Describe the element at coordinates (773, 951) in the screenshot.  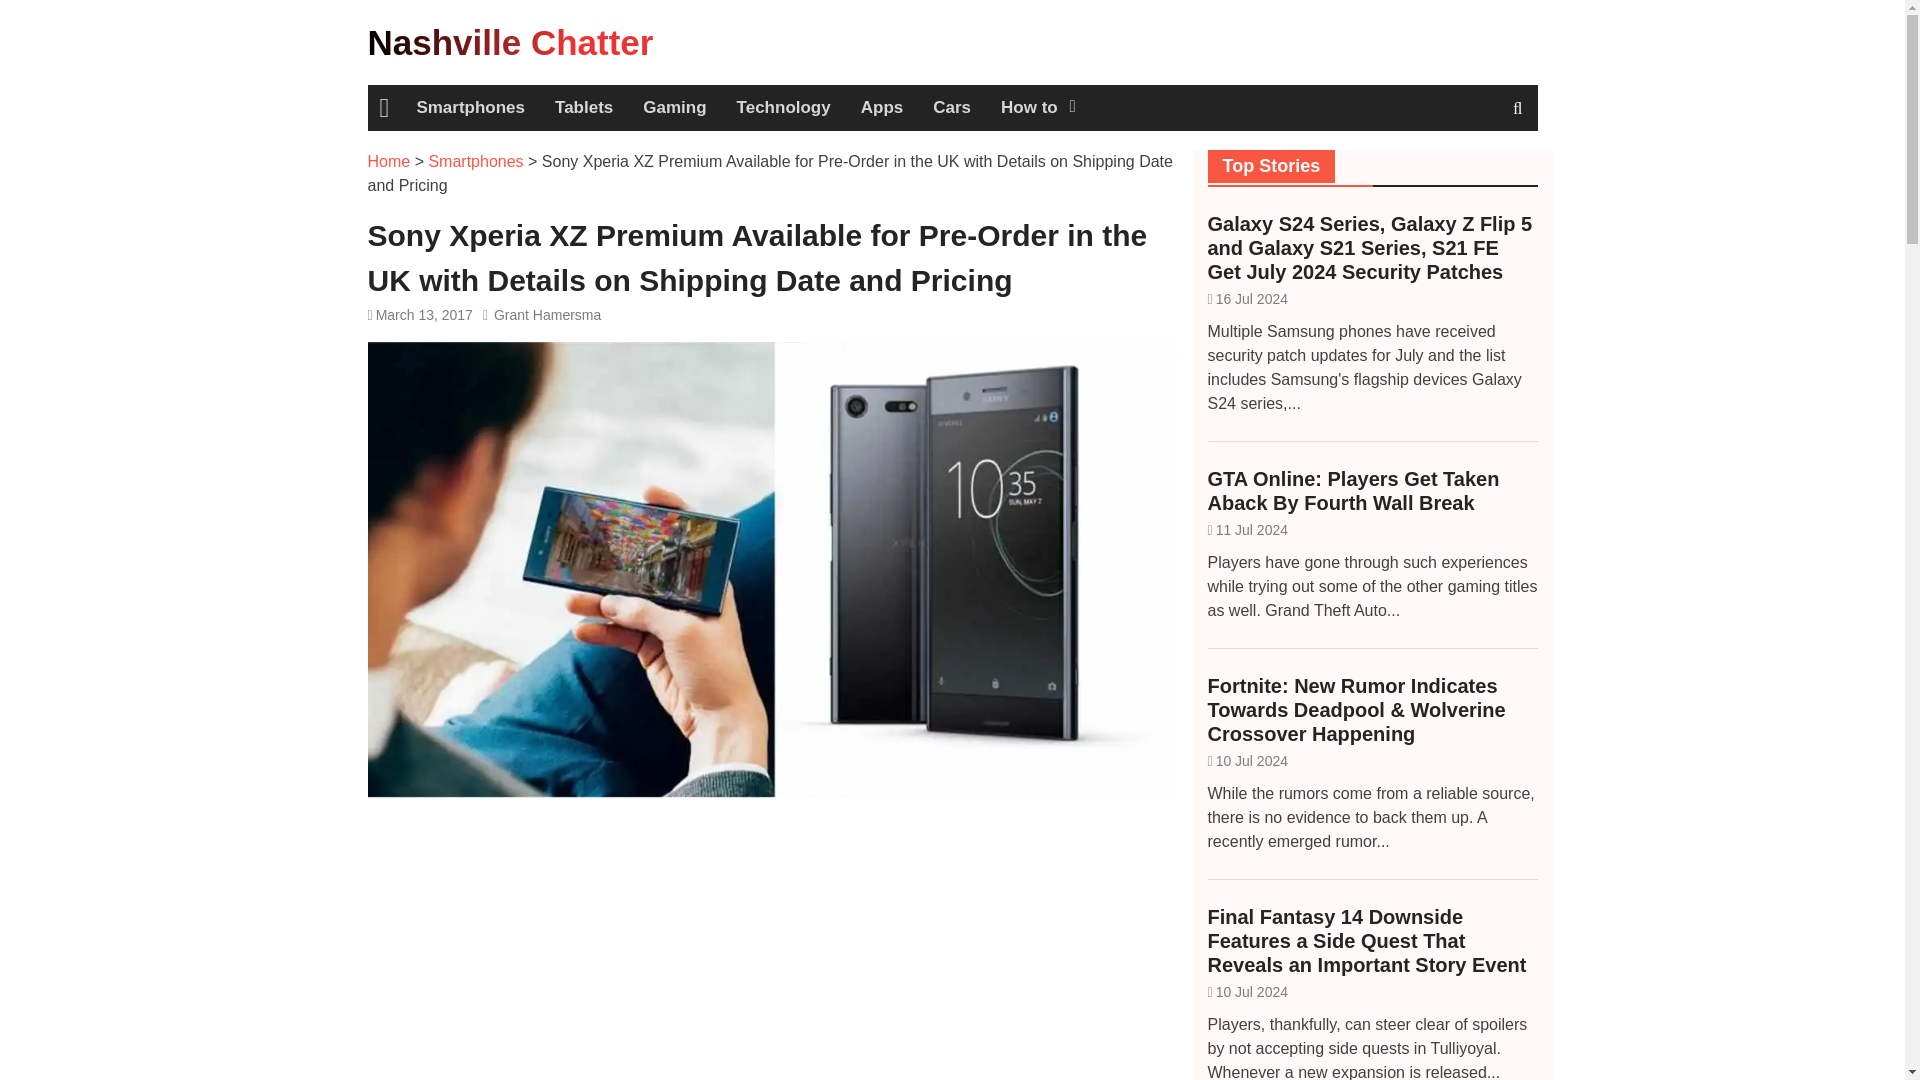
I see `Advertisement` at that location.